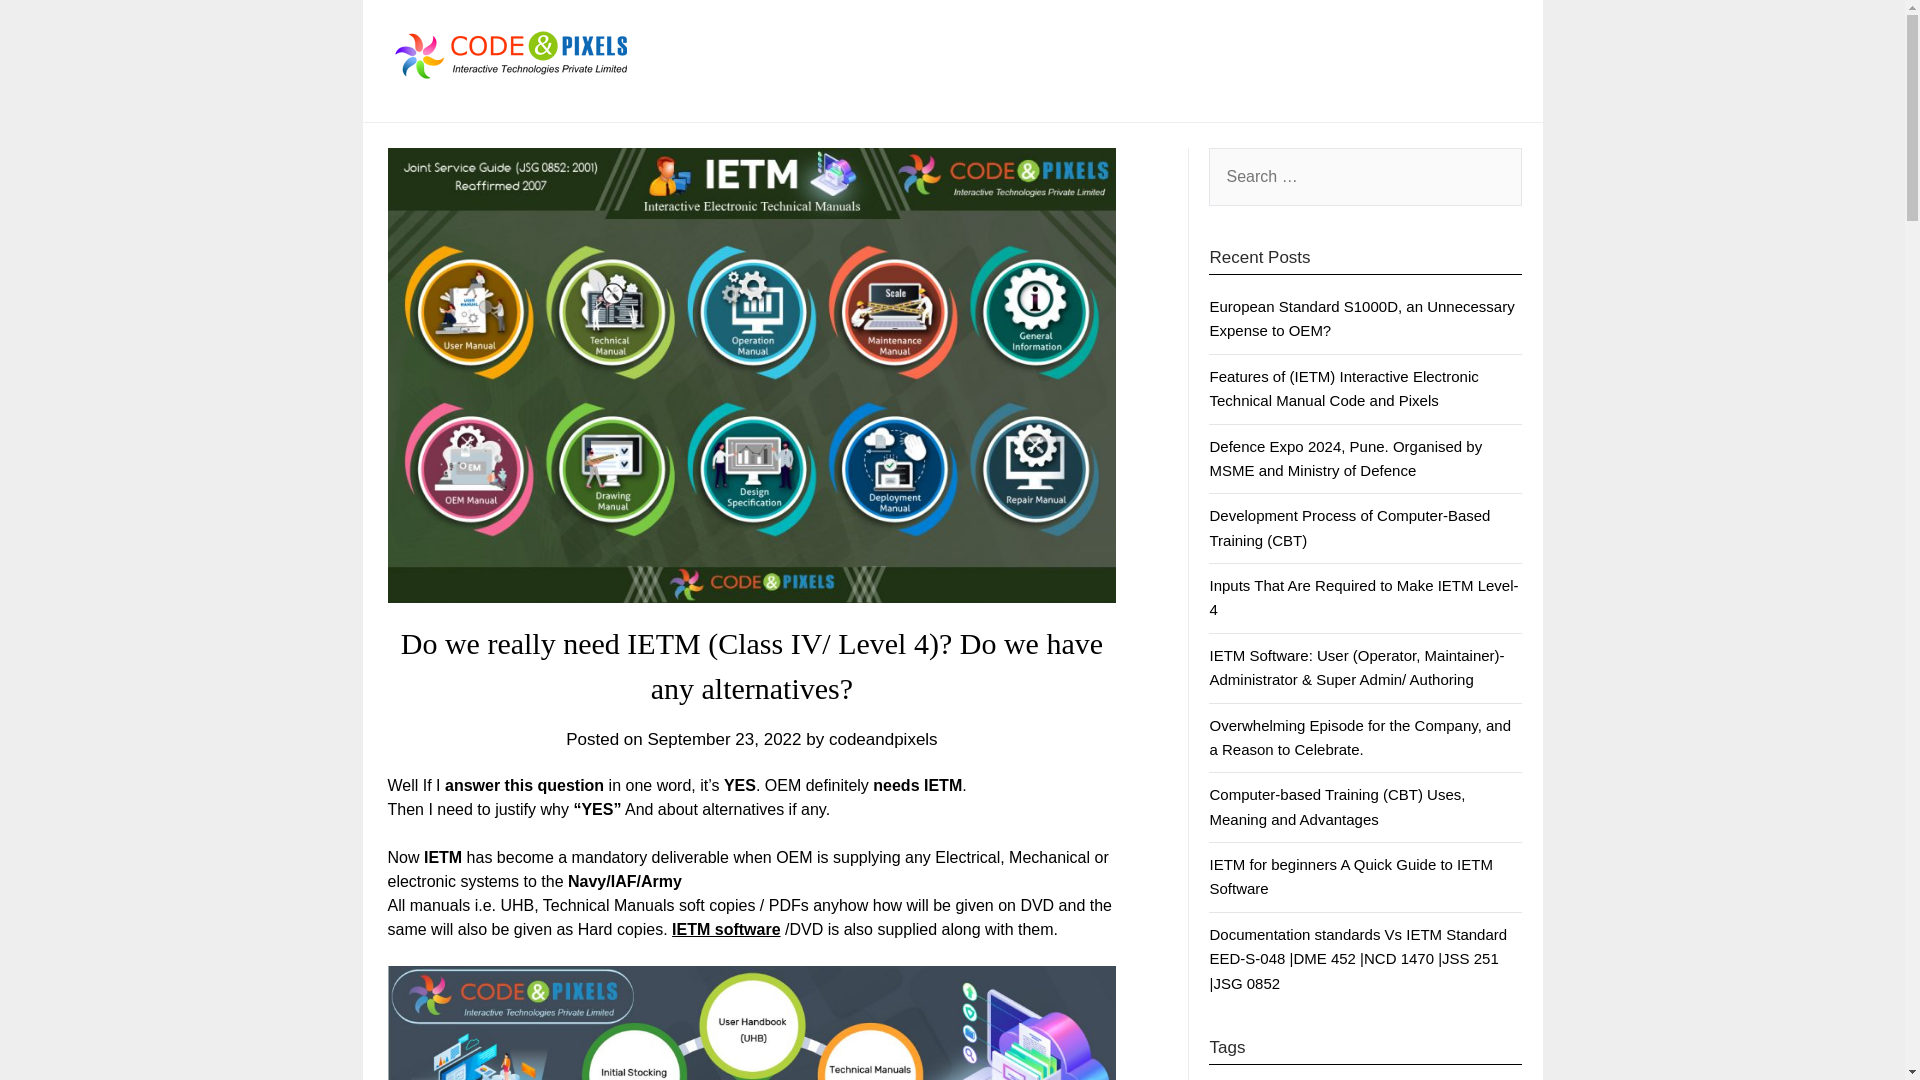  I want to click on Search, so click(50, 29).